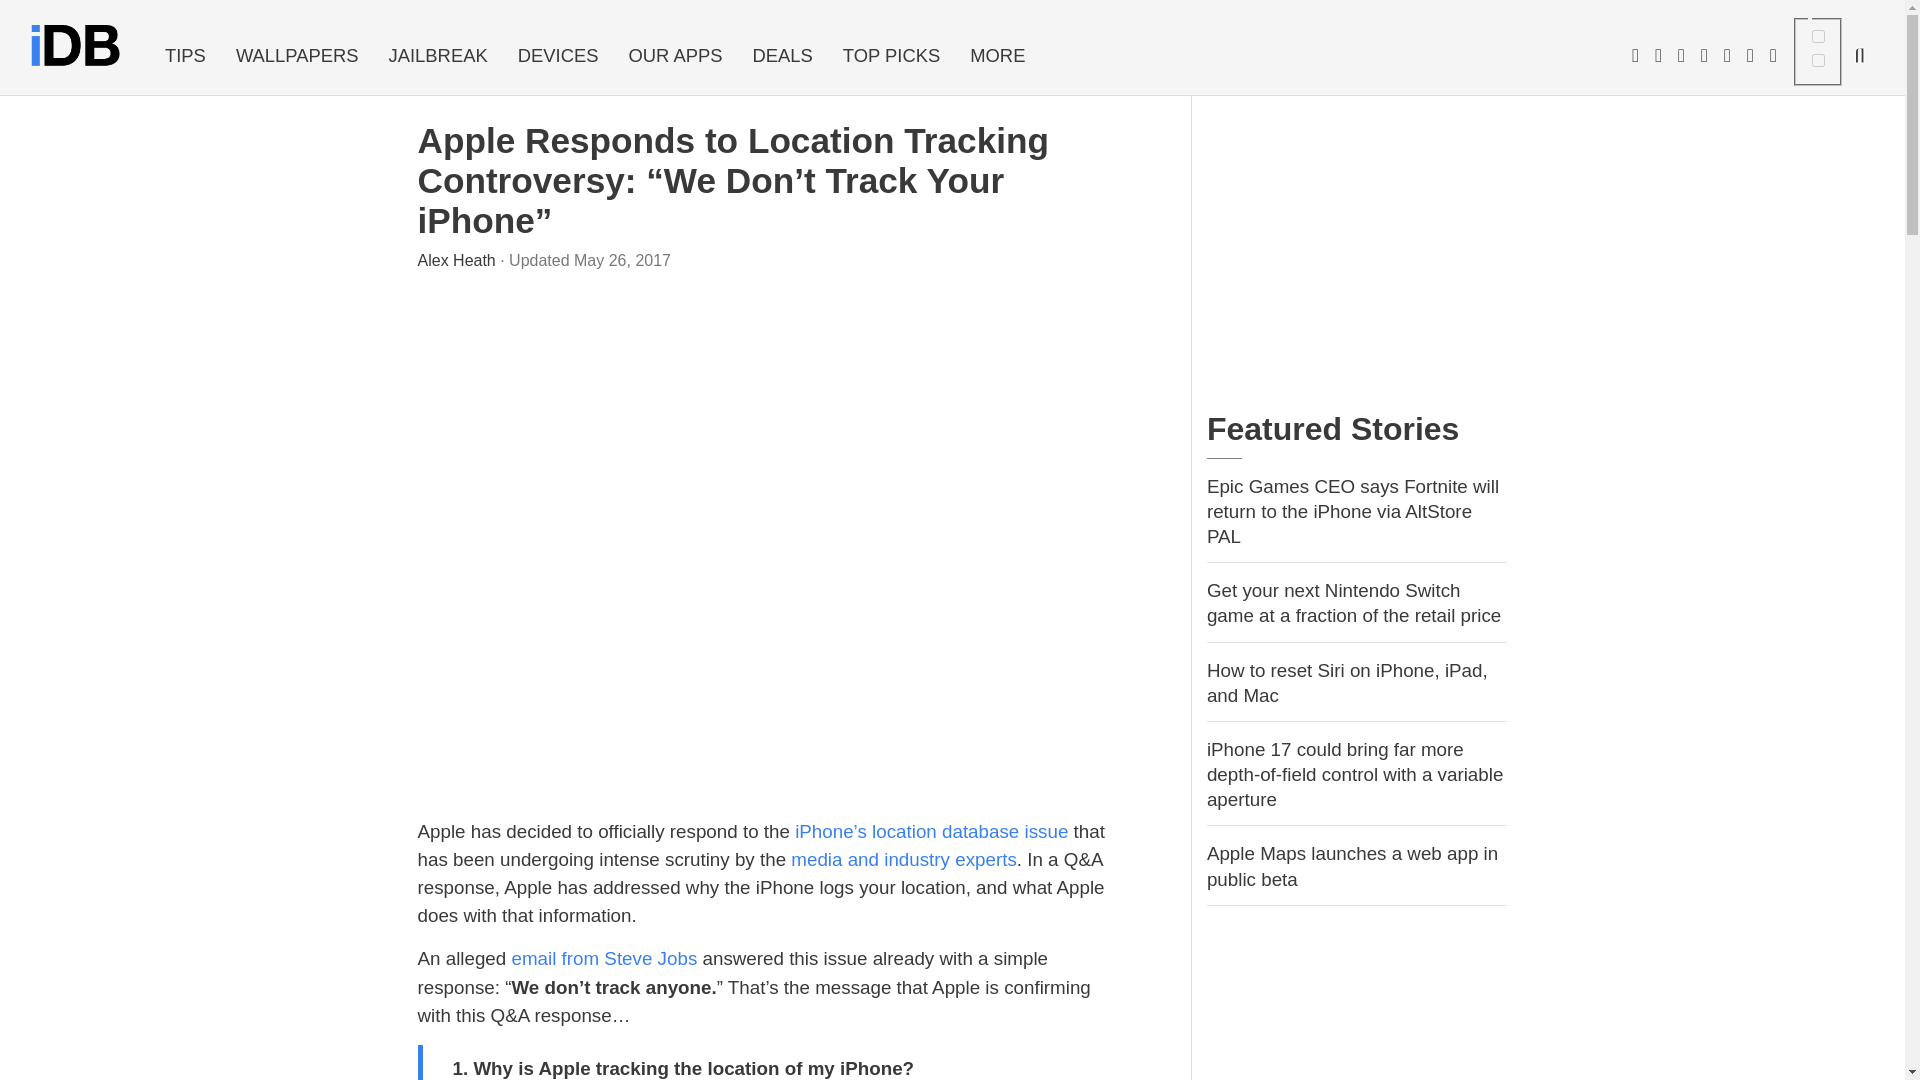 The height and width of the screenshot is (1080, 1920). What do you see at coordinates (184, 56) in the screenshot?
I see `TIPS` at bounding box center [184, 56].